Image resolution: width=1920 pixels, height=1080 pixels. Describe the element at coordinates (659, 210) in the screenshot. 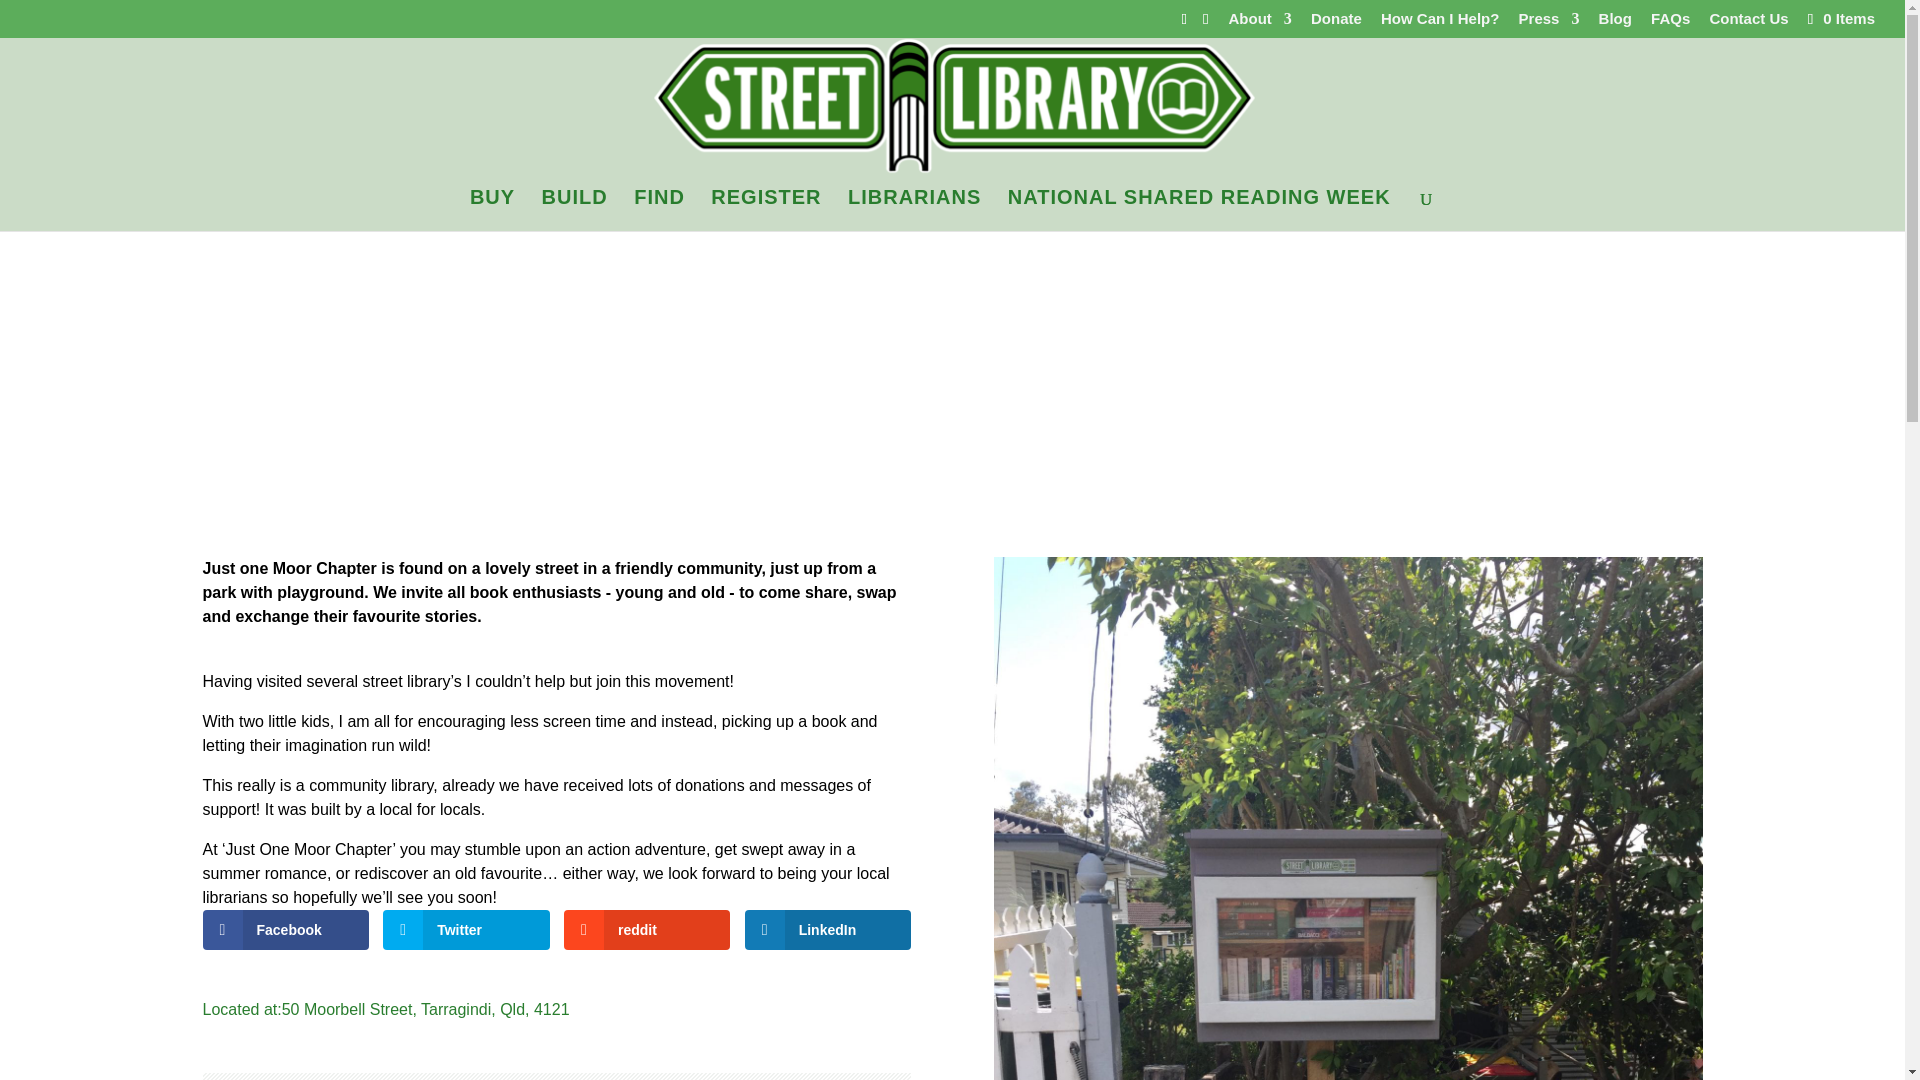

I see `FIND` at that location.